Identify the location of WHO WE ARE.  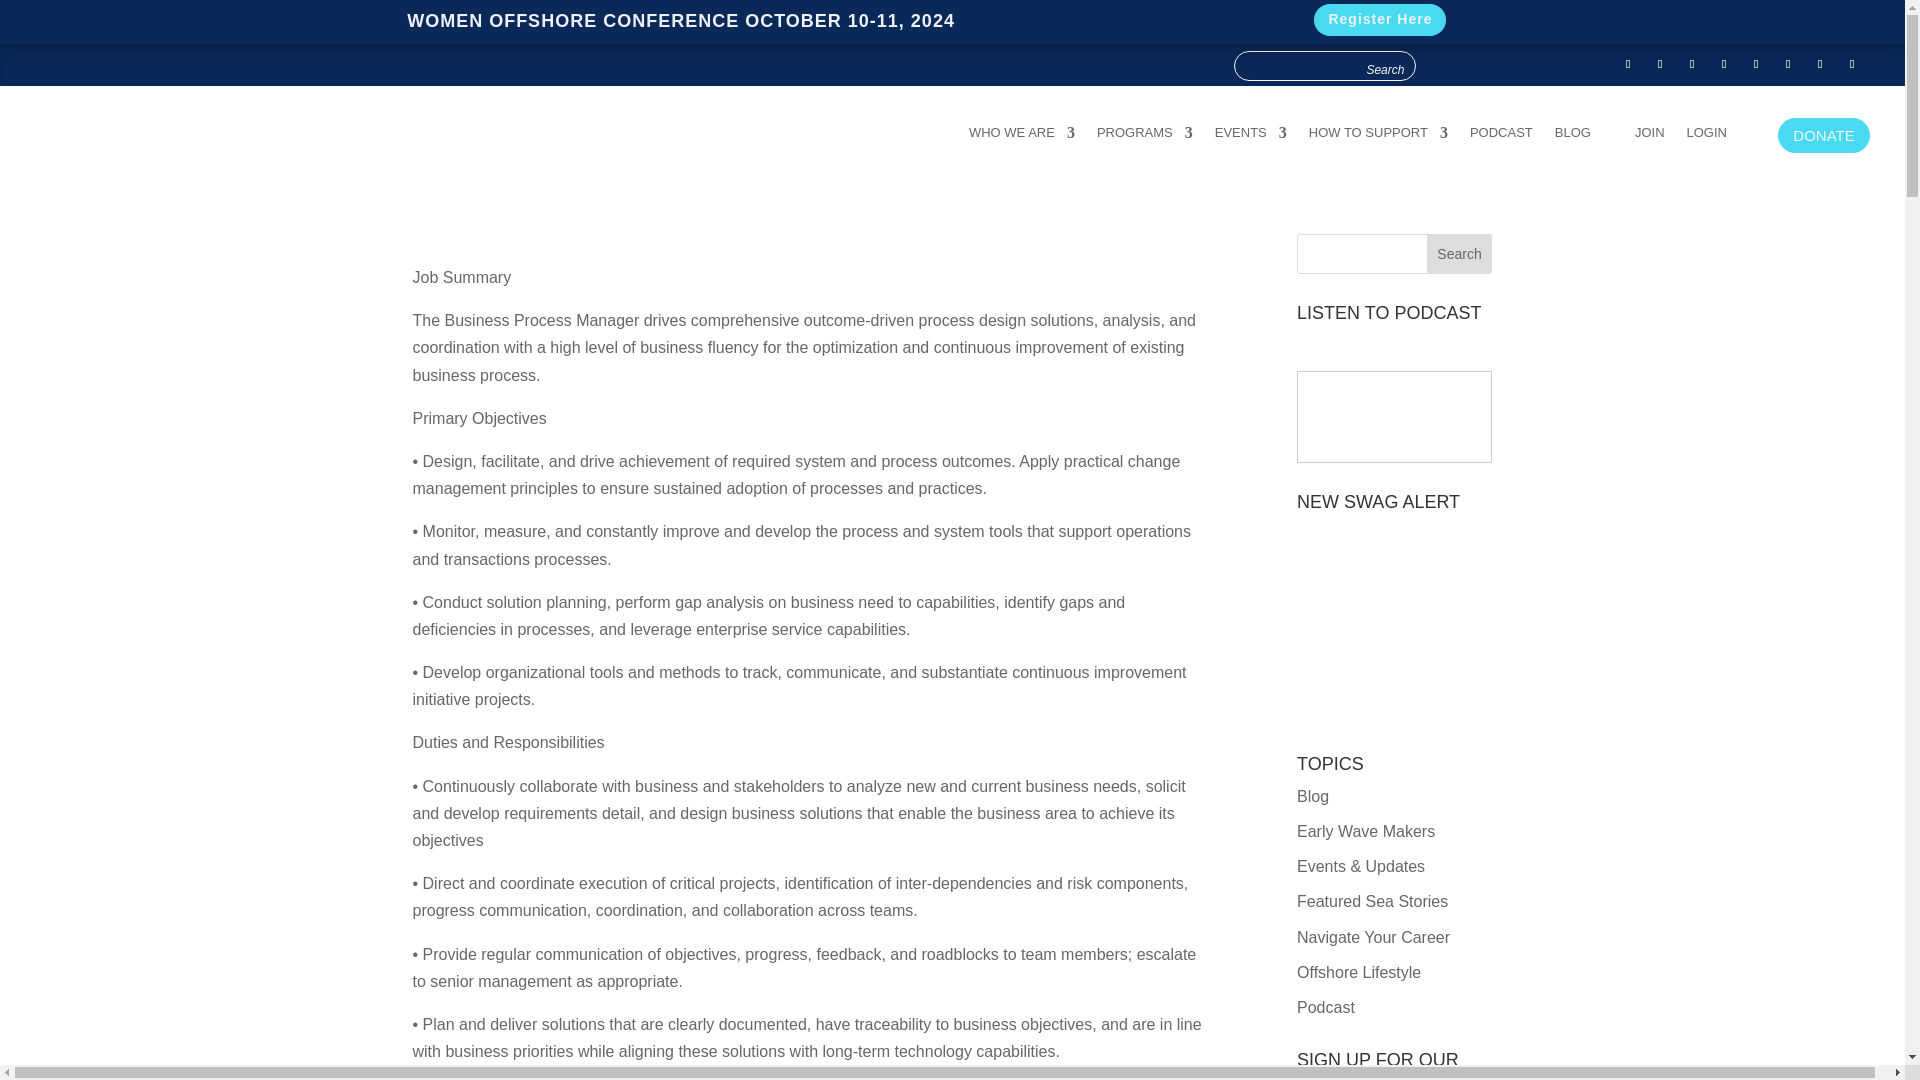
(1022, 136).